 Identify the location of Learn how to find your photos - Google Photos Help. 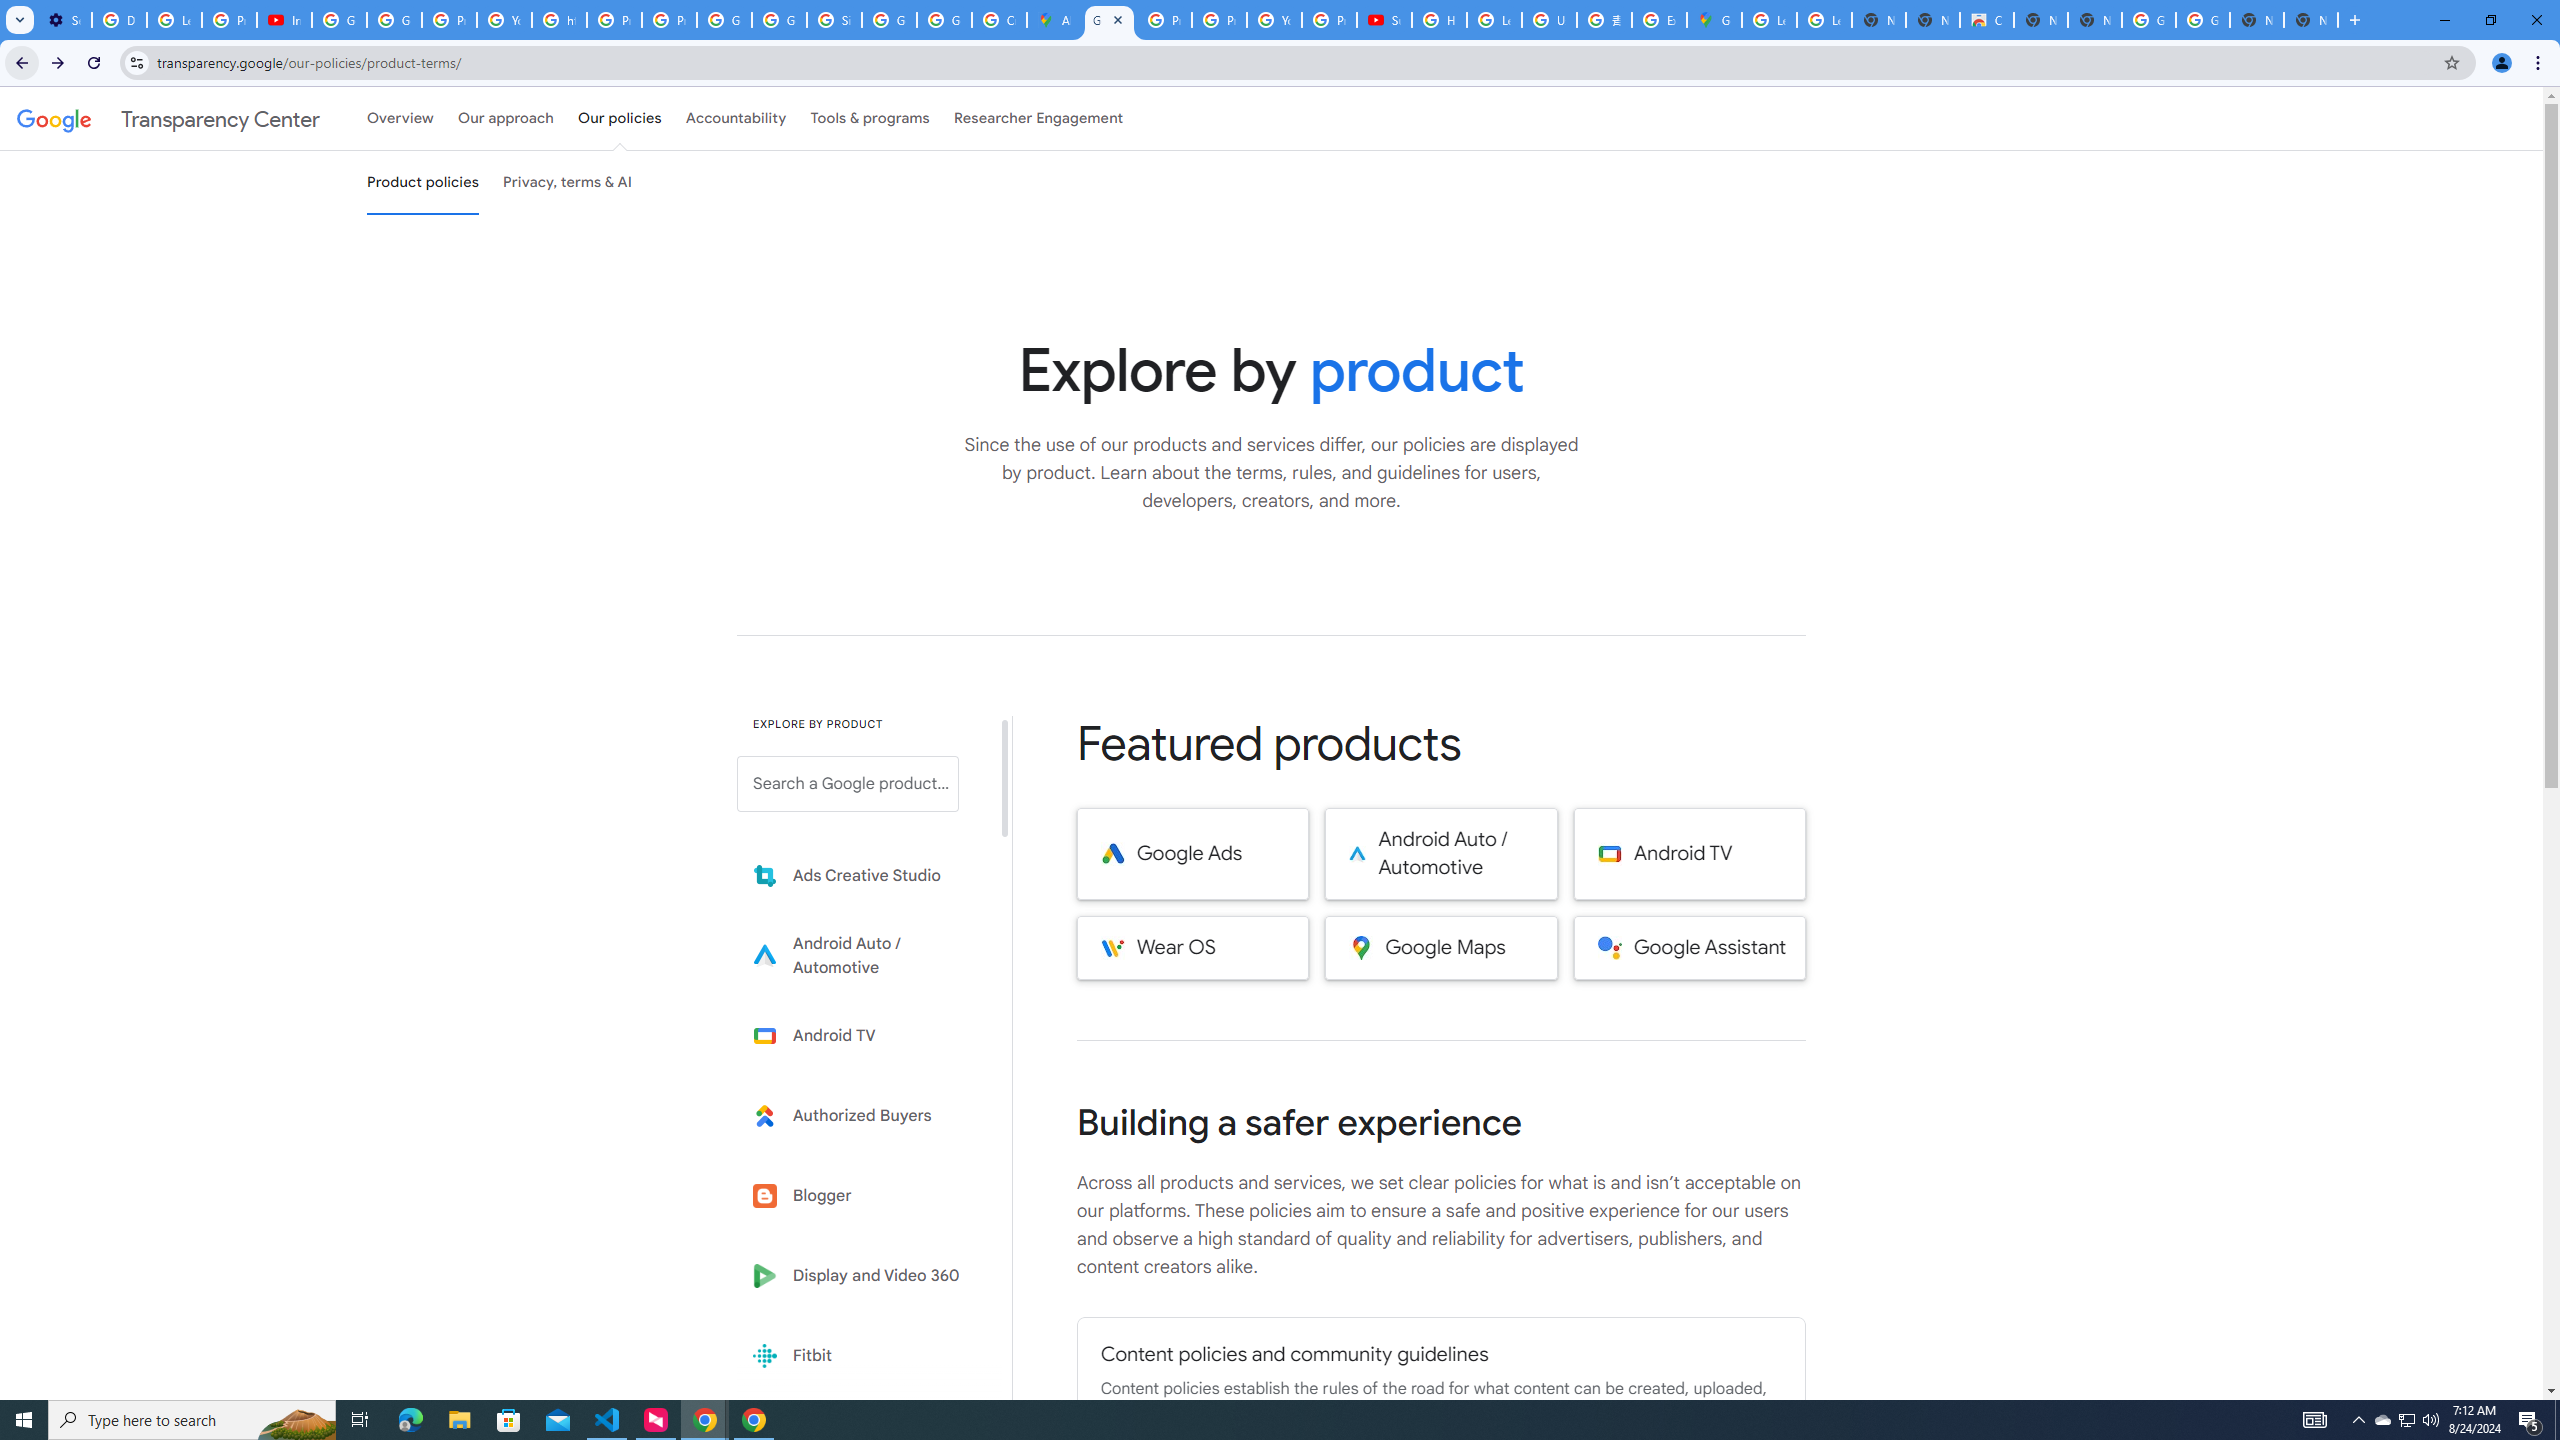
(174, 20).